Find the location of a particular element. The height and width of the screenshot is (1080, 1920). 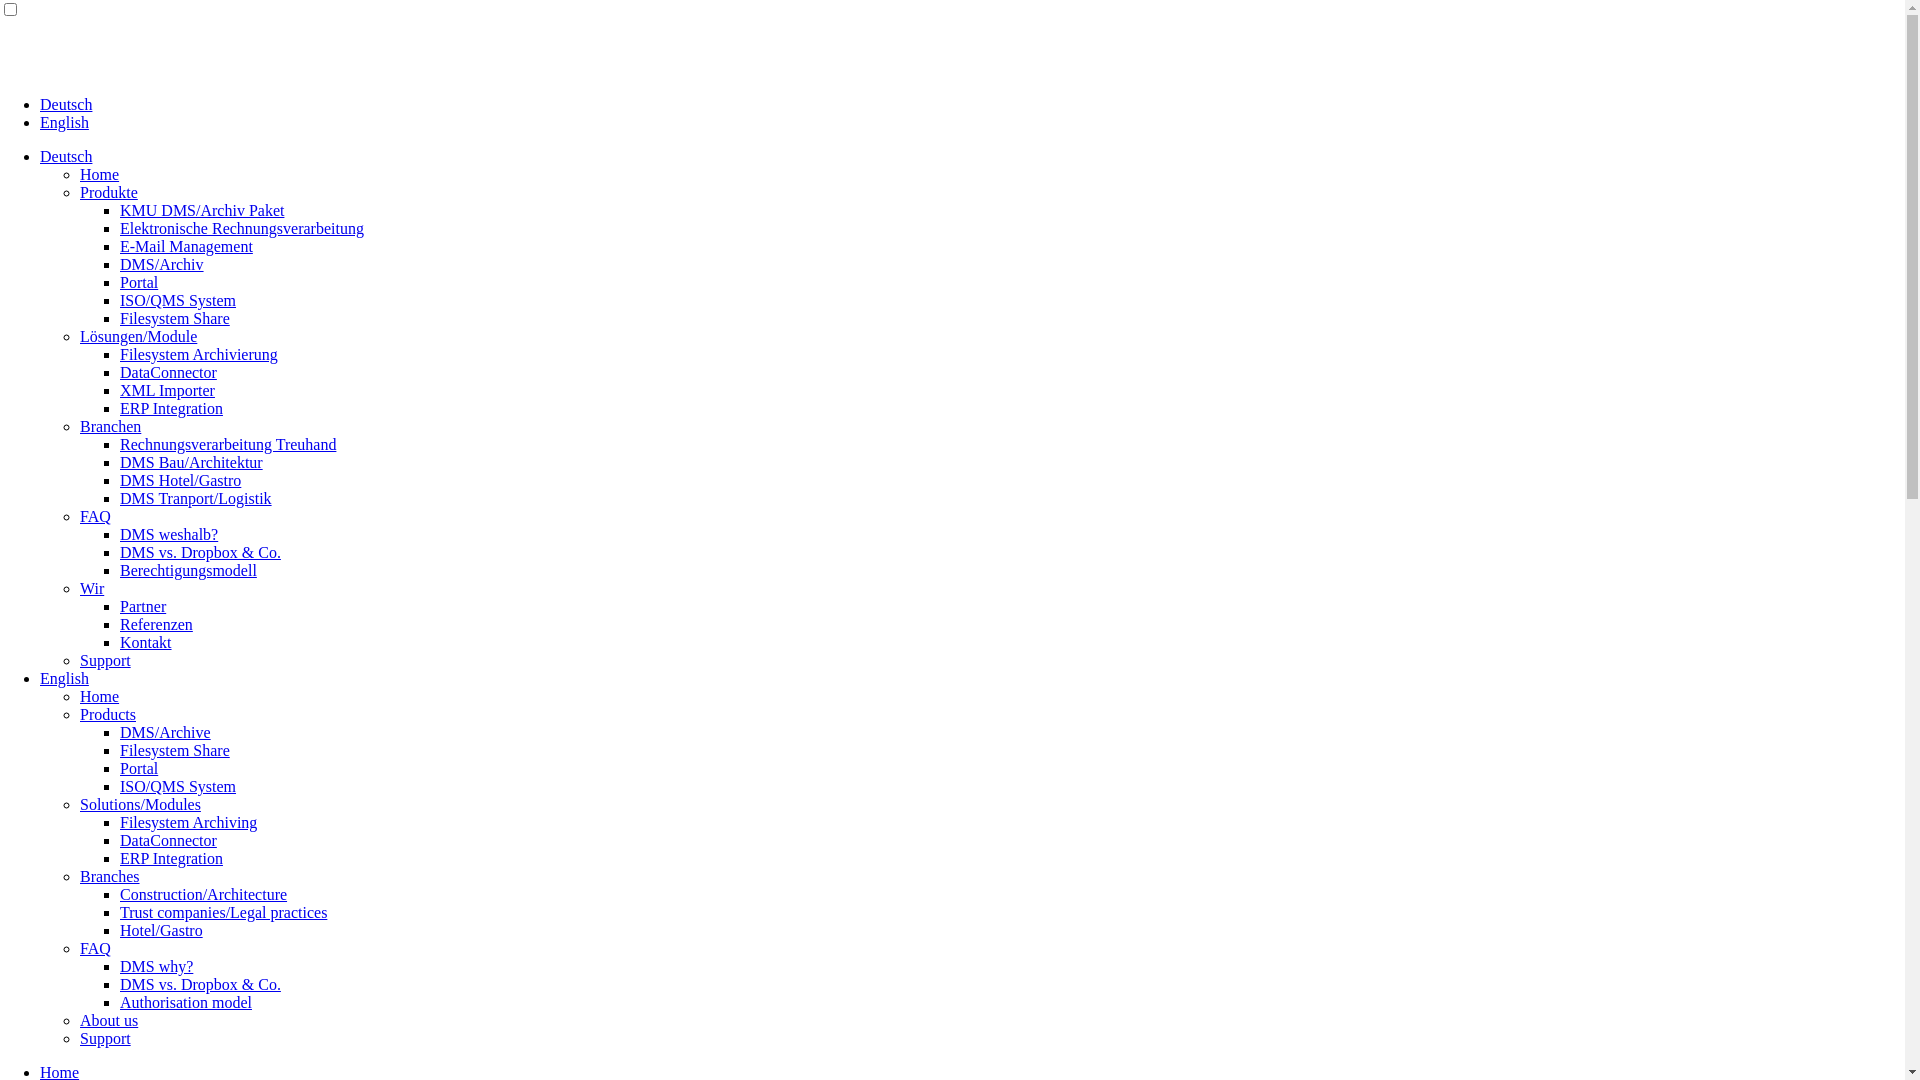

Referenzen is located at coordinates (156, 624).